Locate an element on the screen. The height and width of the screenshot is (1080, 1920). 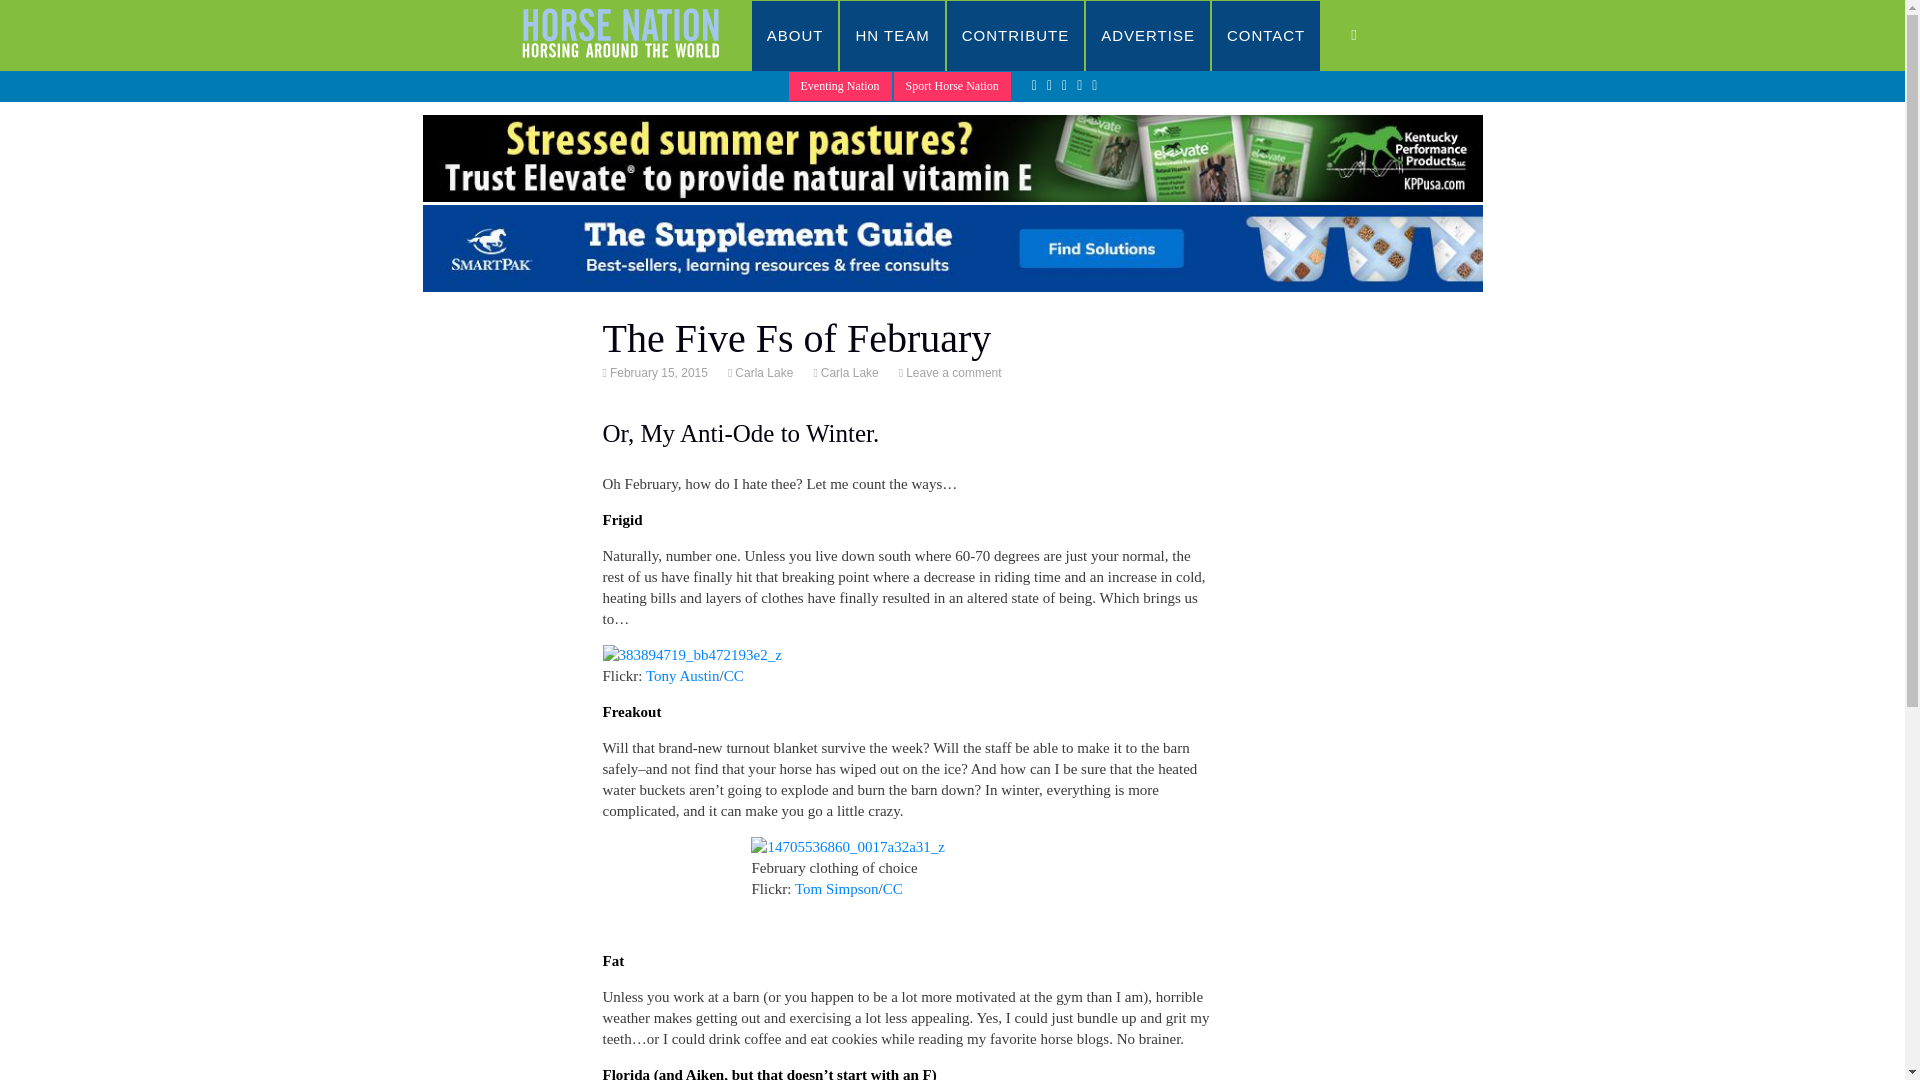
CONTRIBUTE is located at coordinates (1015, 36).